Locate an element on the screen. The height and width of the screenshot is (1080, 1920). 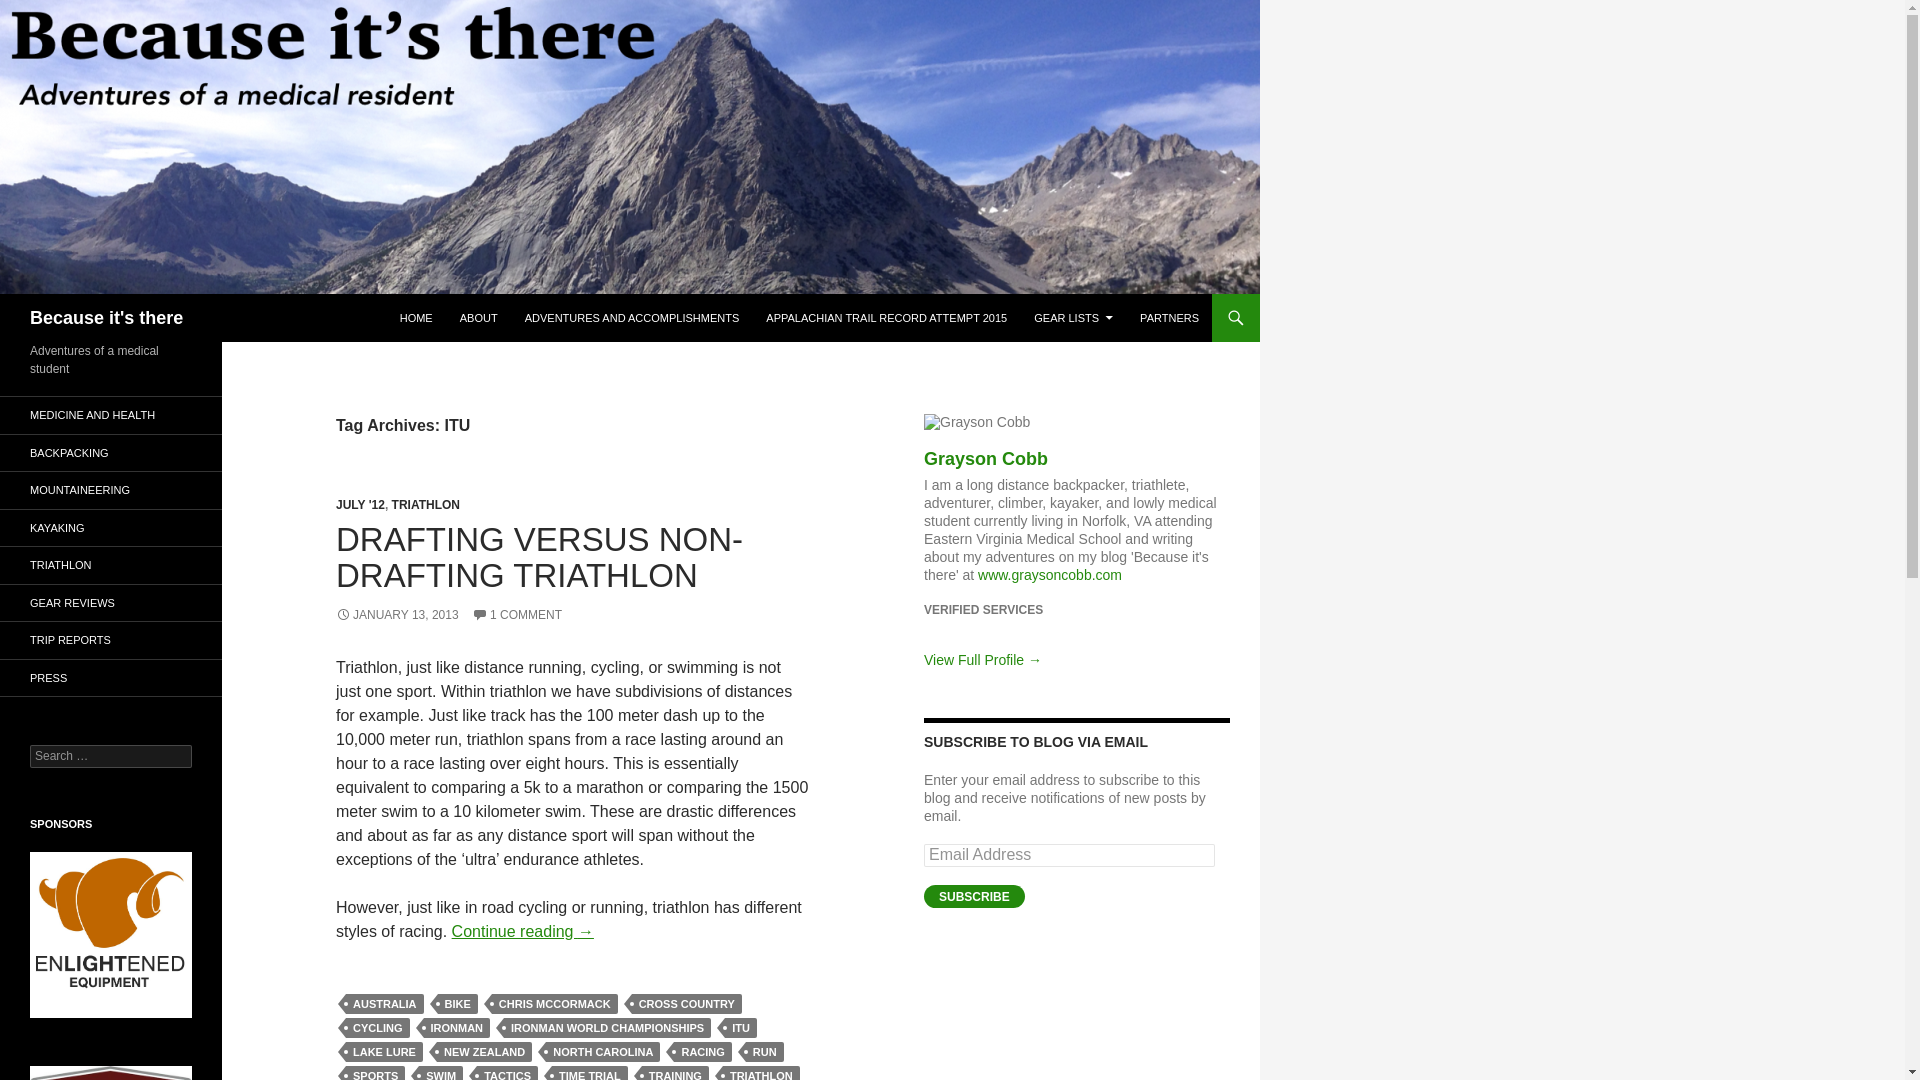
CHRIS MCCORMACK is located at coordinates (554, 1004).